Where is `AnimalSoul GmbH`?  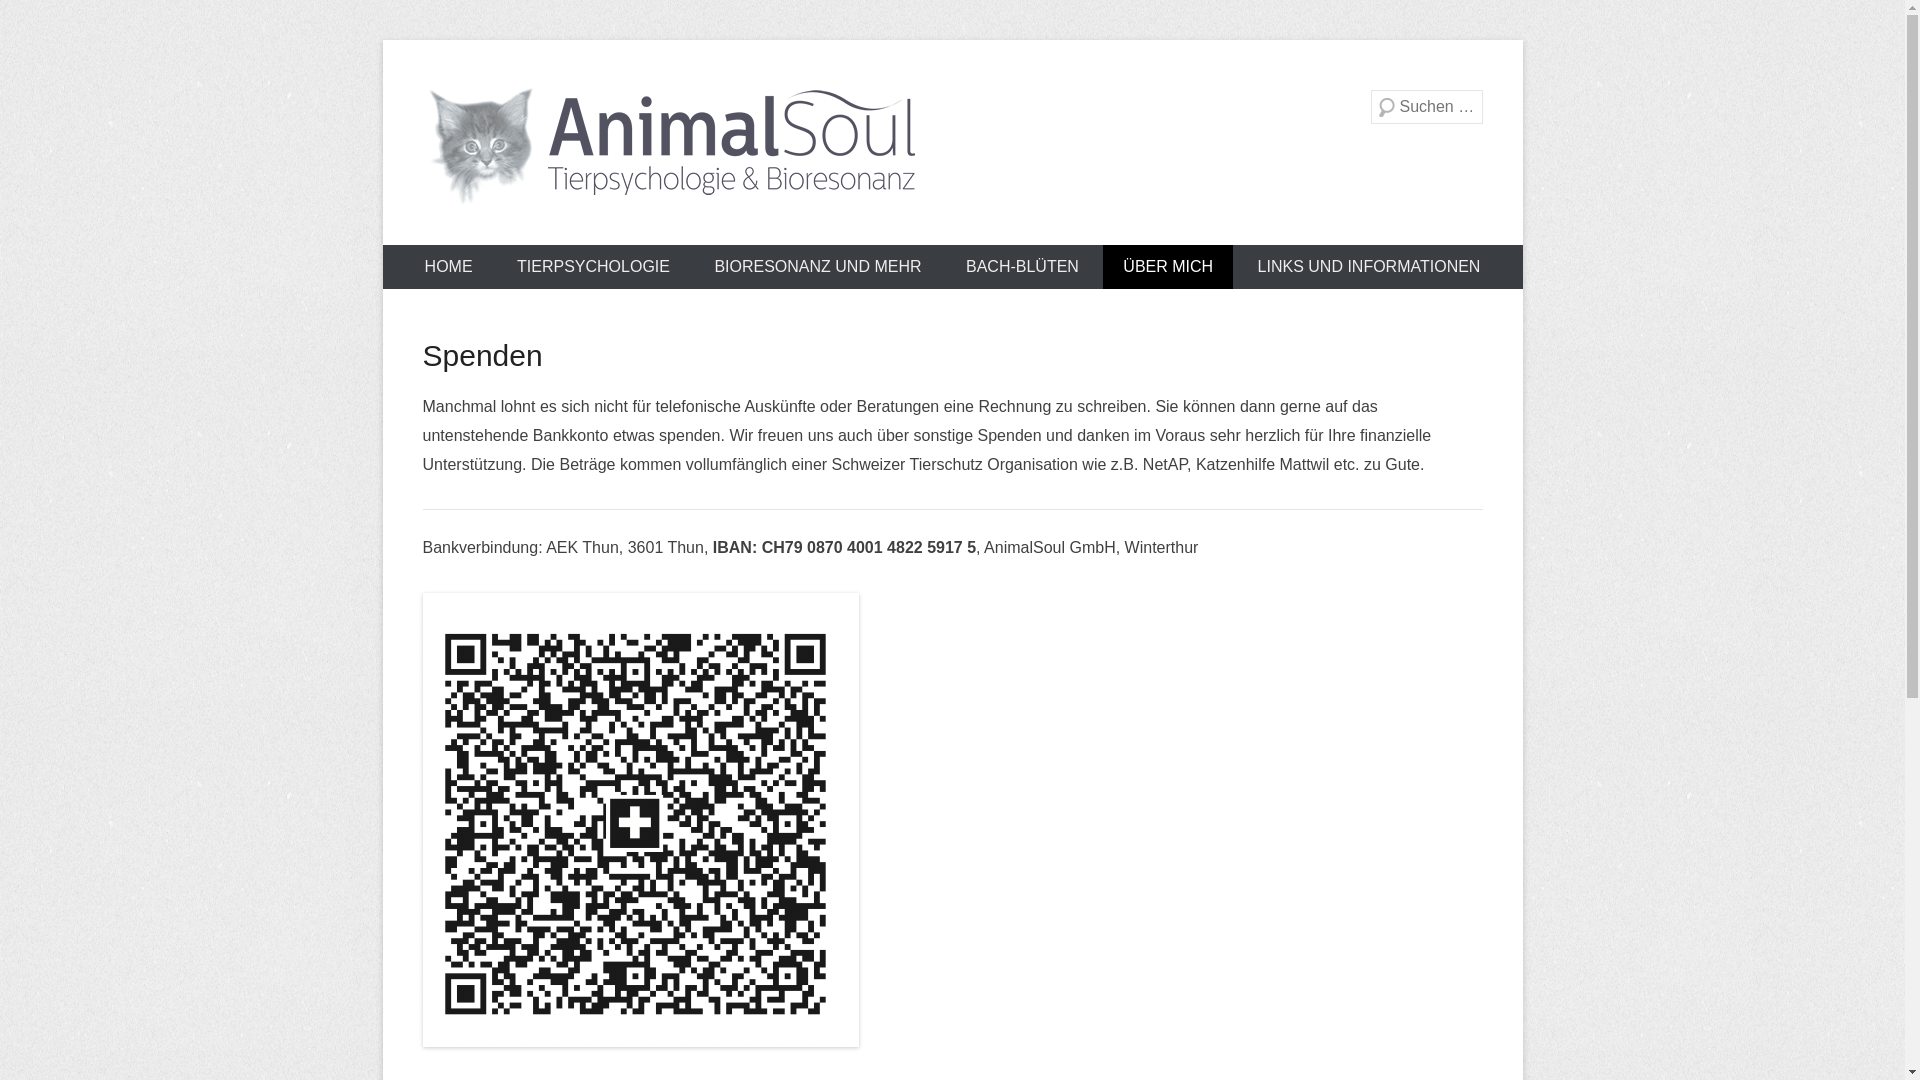 AnimalSoul GmbH is located at coordinates (642, 240).